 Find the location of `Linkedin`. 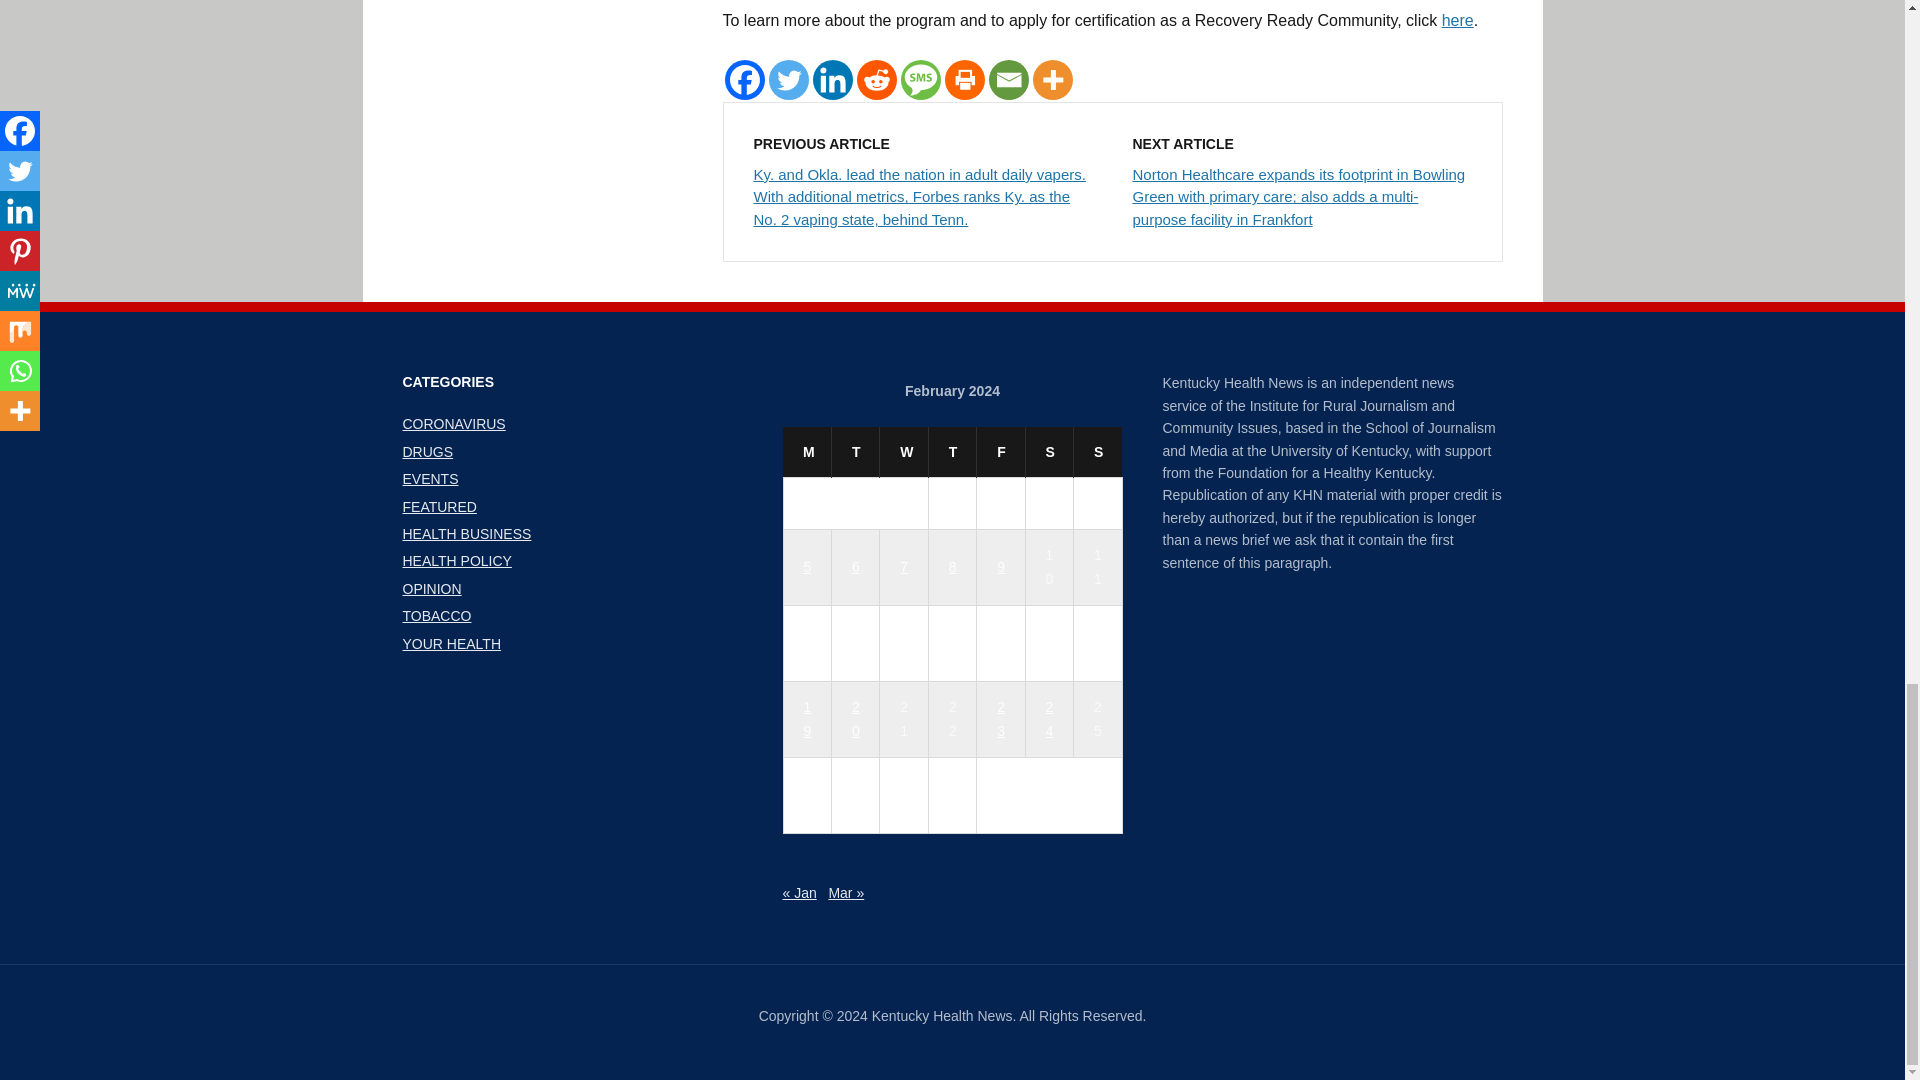

Linkedin is located at coordinates (832, 80).